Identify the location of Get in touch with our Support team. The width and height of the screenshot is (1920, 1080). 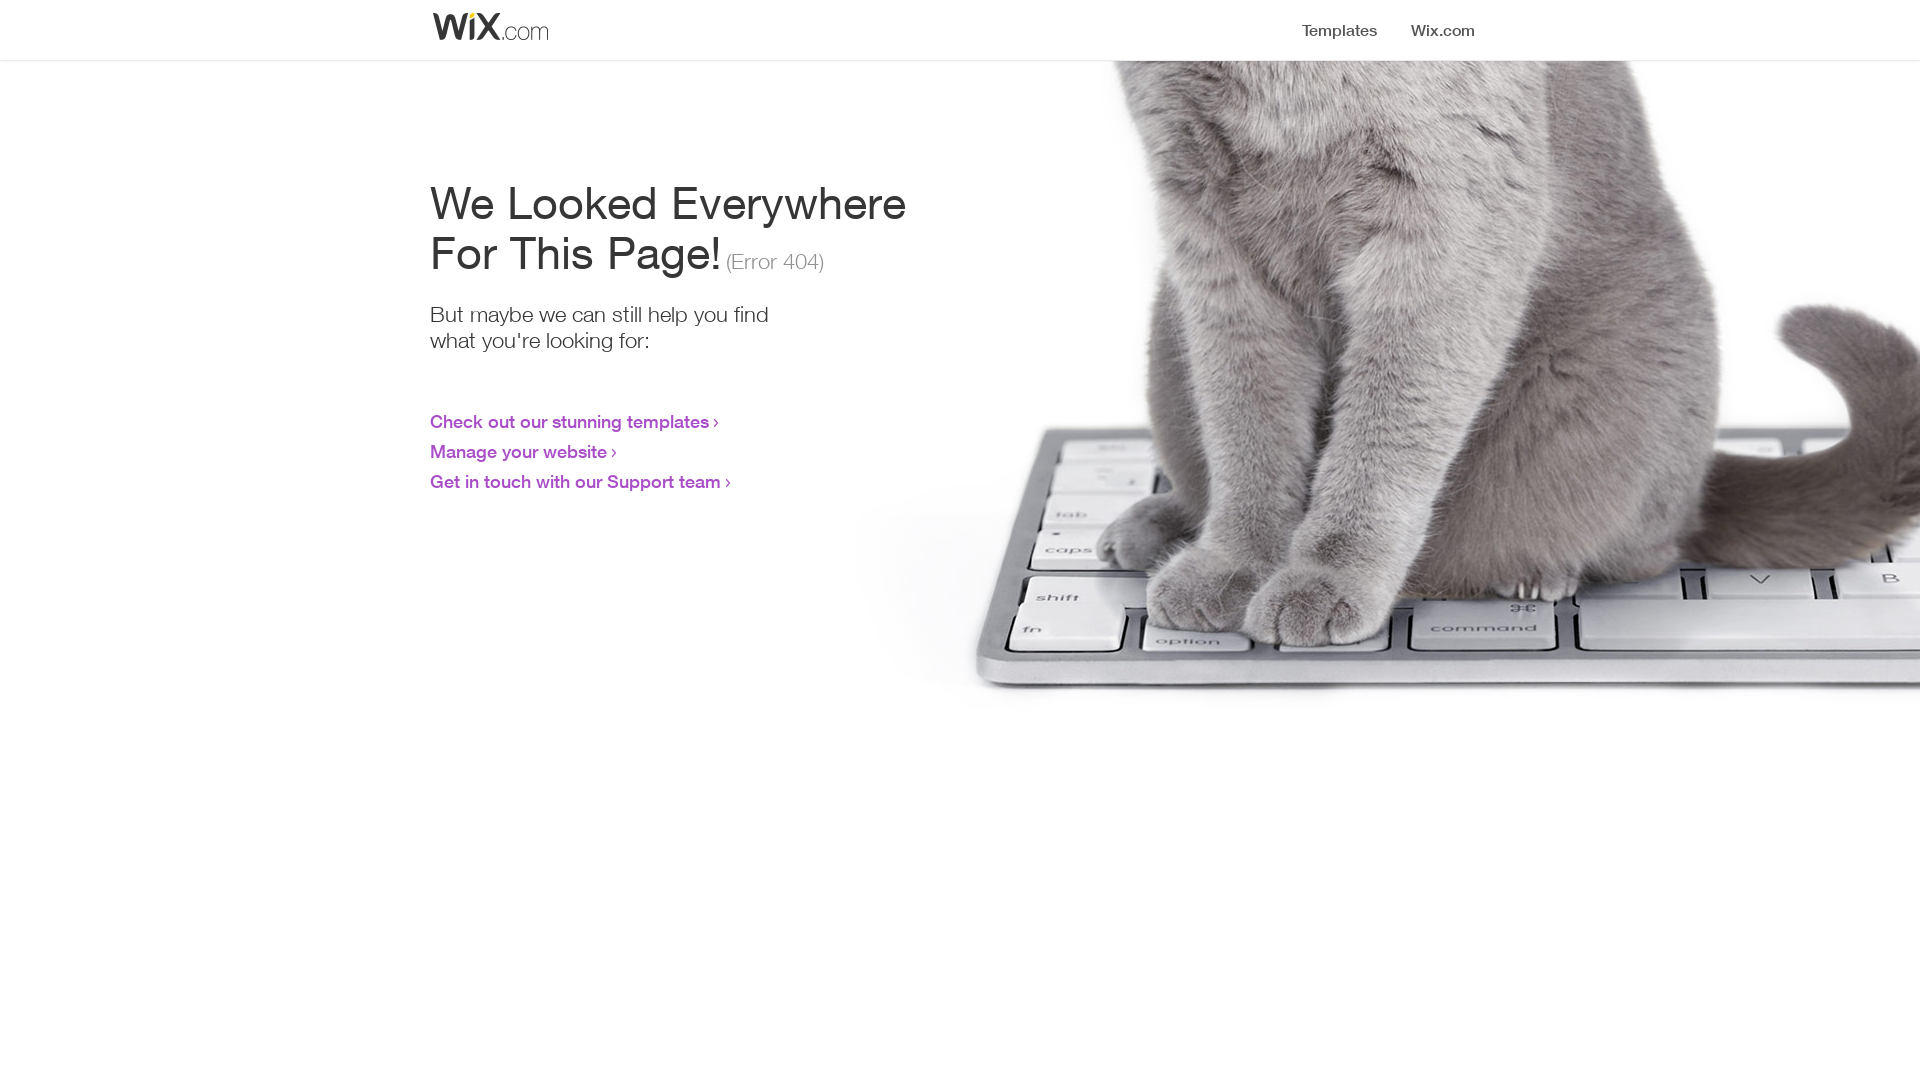
(576, 481).